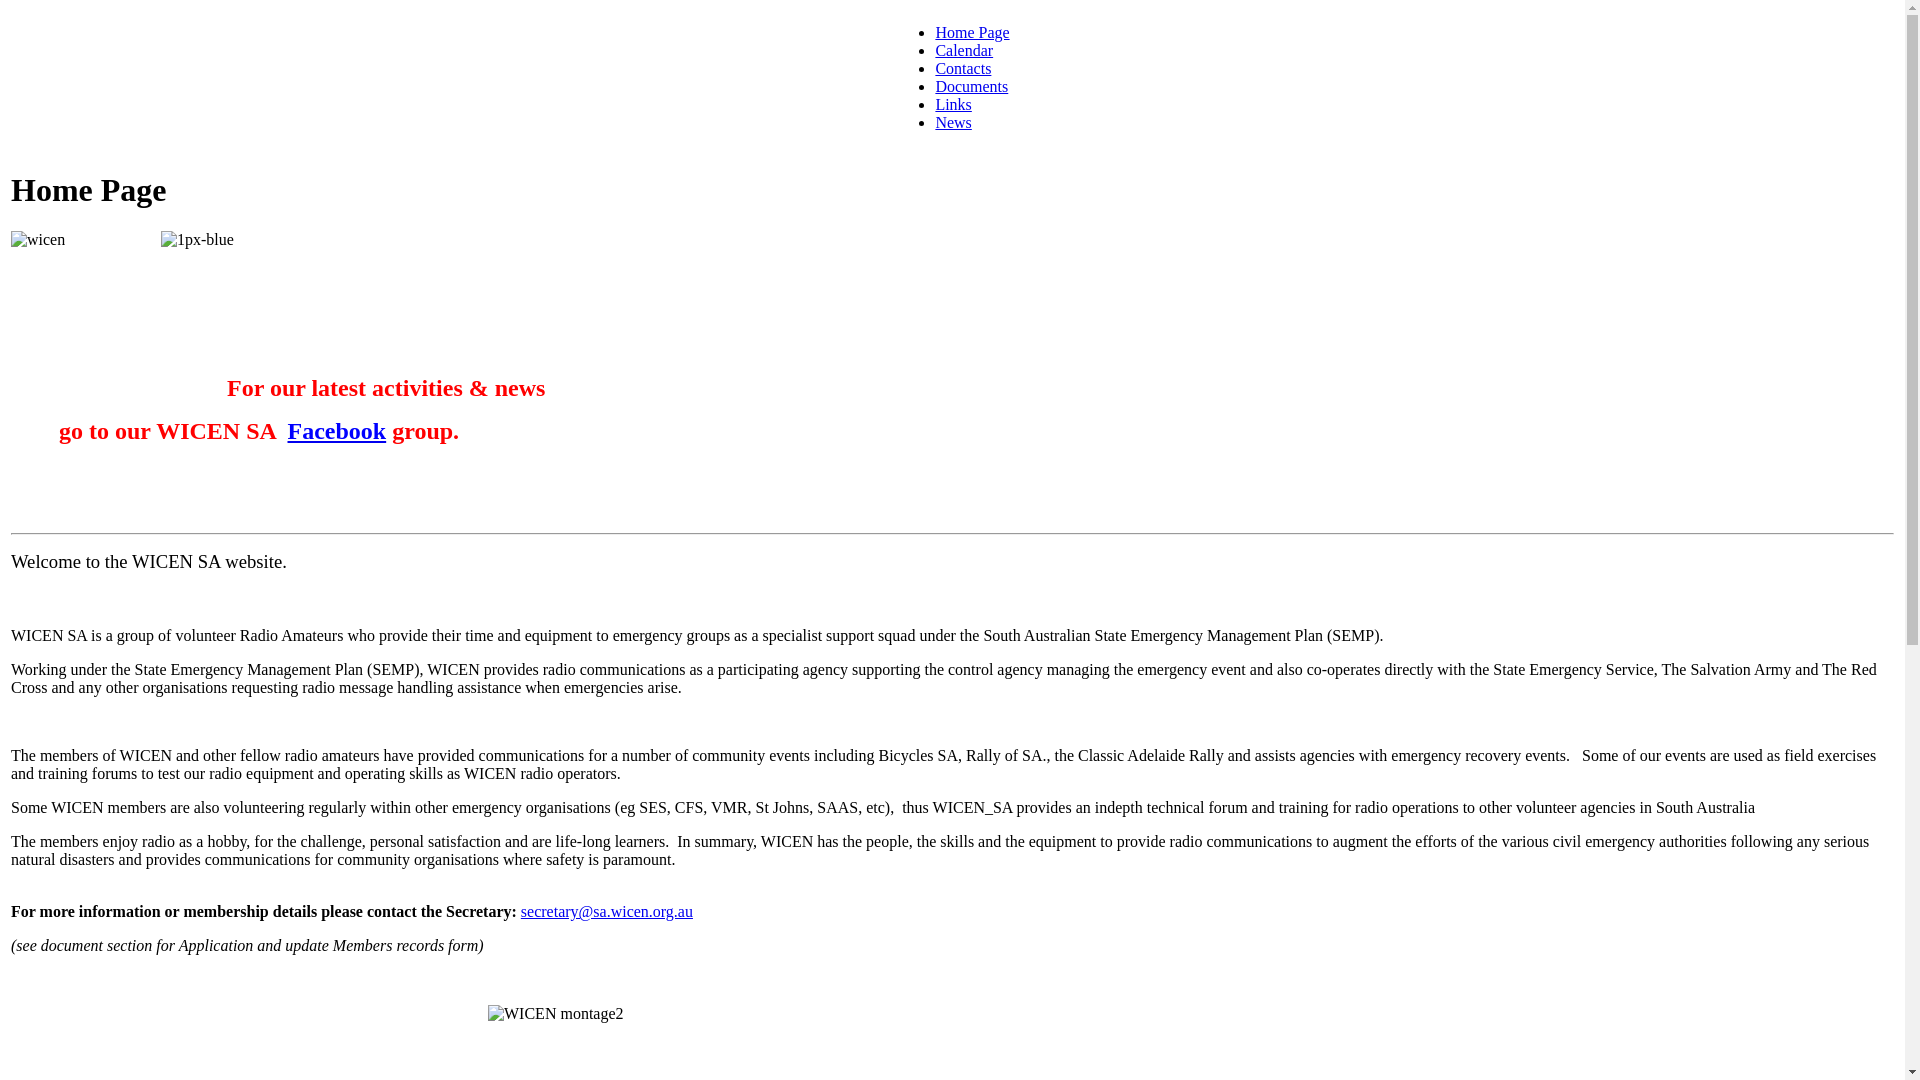  I want to click on Contacts, so click(963, 68).